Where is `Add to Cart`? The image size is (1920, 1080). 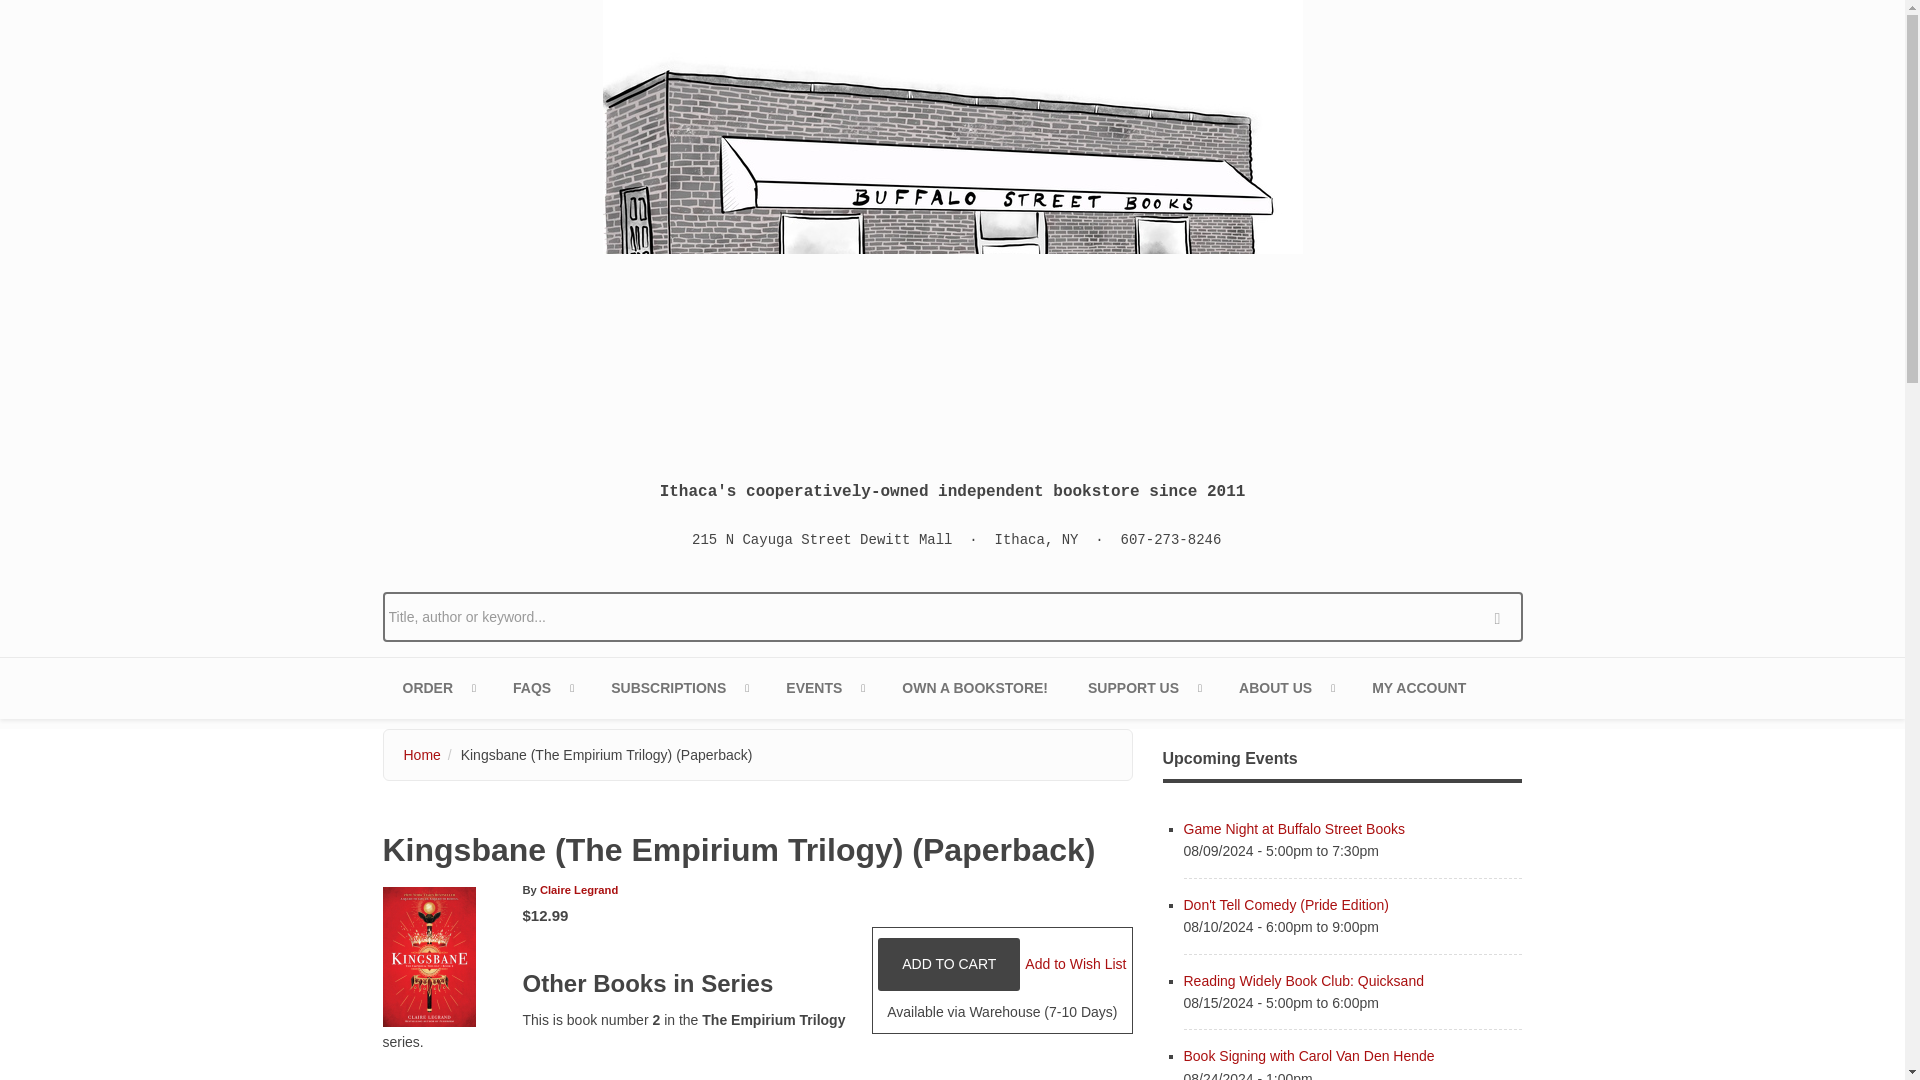 Add to Cart is located at coordinates (948, 964).